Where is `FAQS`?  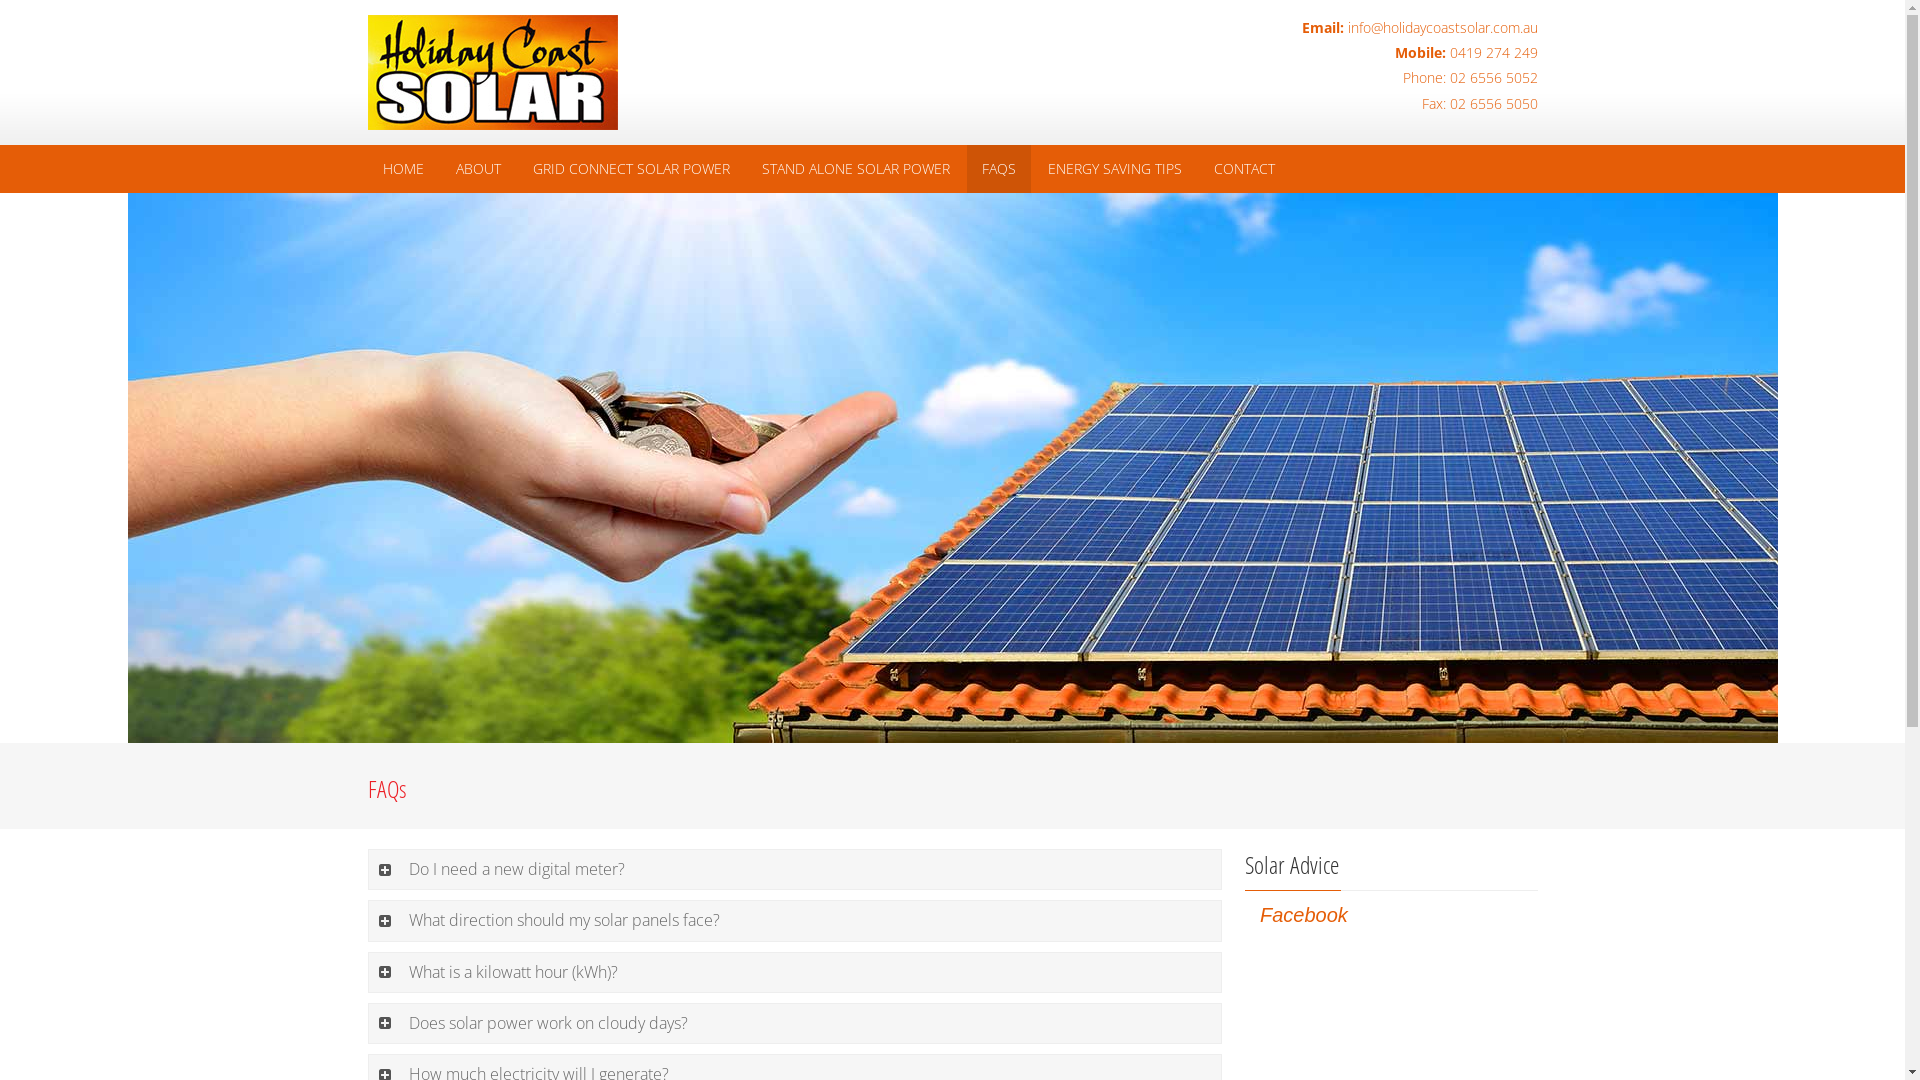
FAQS is located at coordinates (998, 169).